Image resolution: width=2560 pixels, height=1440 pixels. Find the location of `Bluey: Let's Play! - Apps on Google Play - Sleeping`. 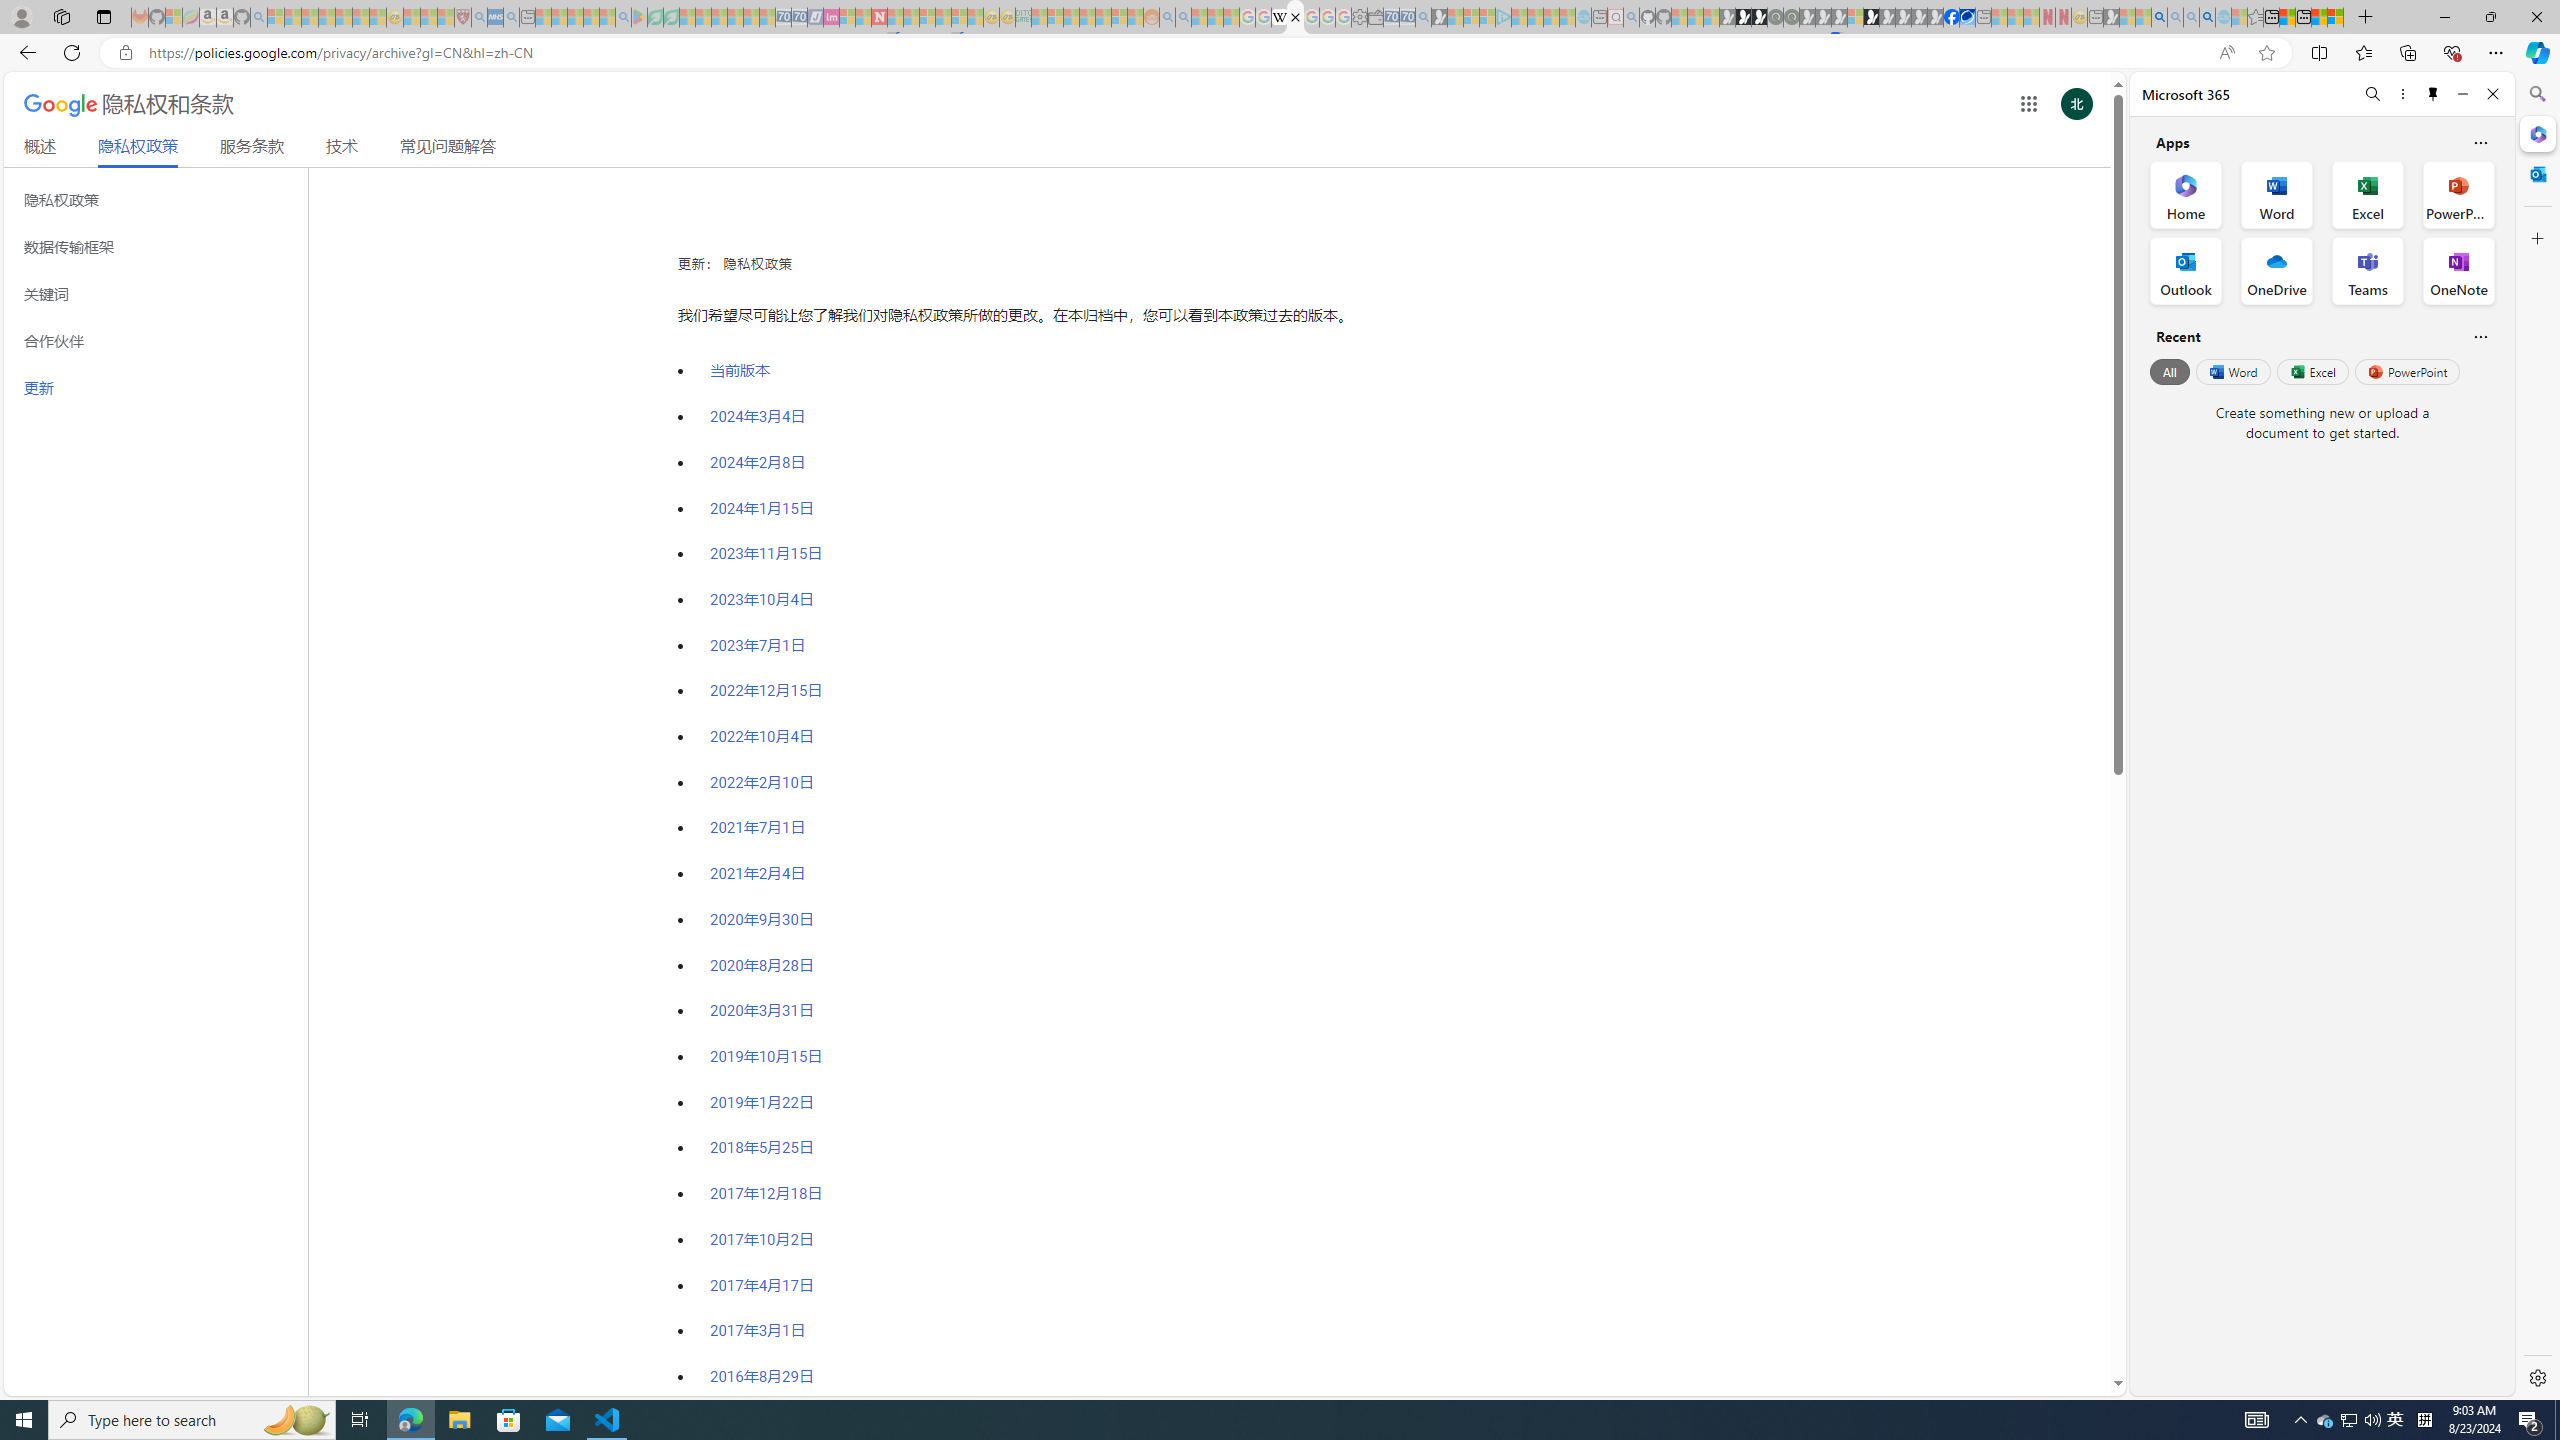

Bluey: Let's Play! - Apps on Google Play - Sleeping is located at coordinates (638, 17).